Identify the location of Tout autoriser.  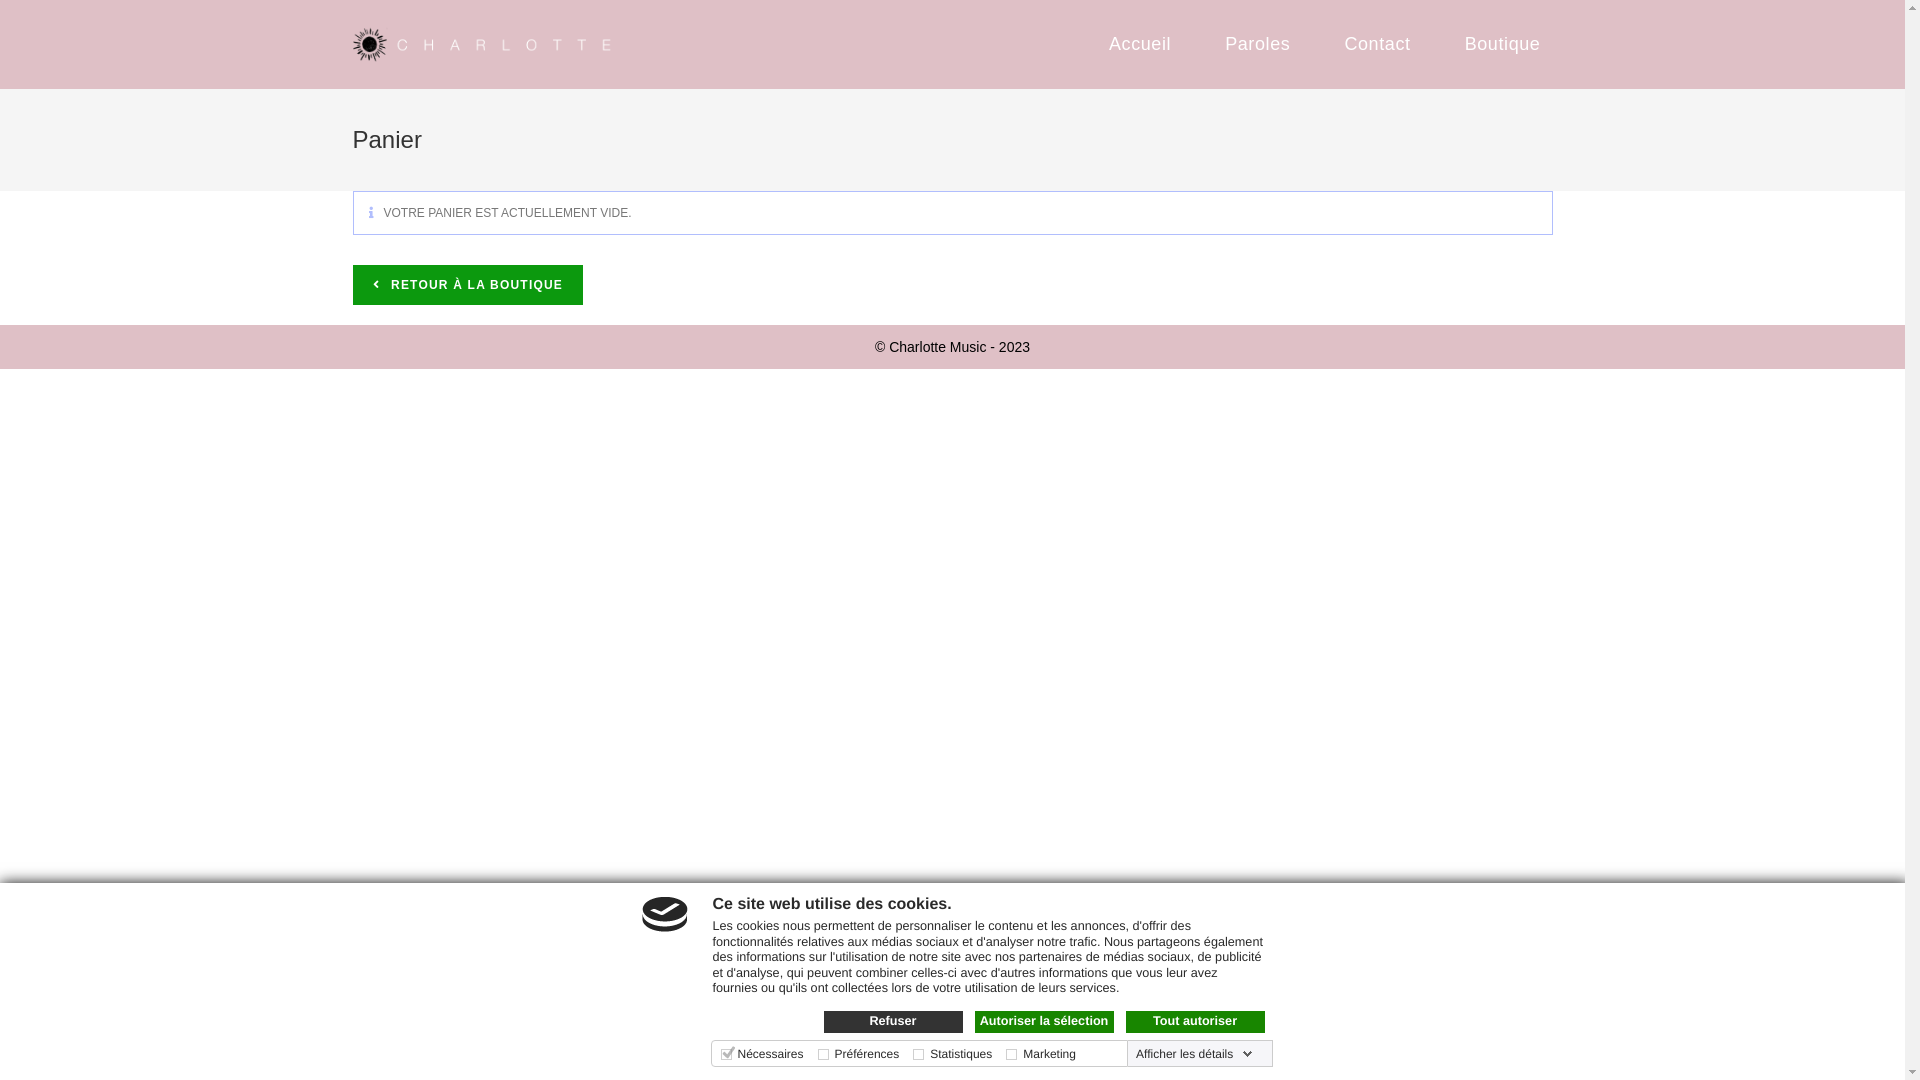
(1196, 1022).